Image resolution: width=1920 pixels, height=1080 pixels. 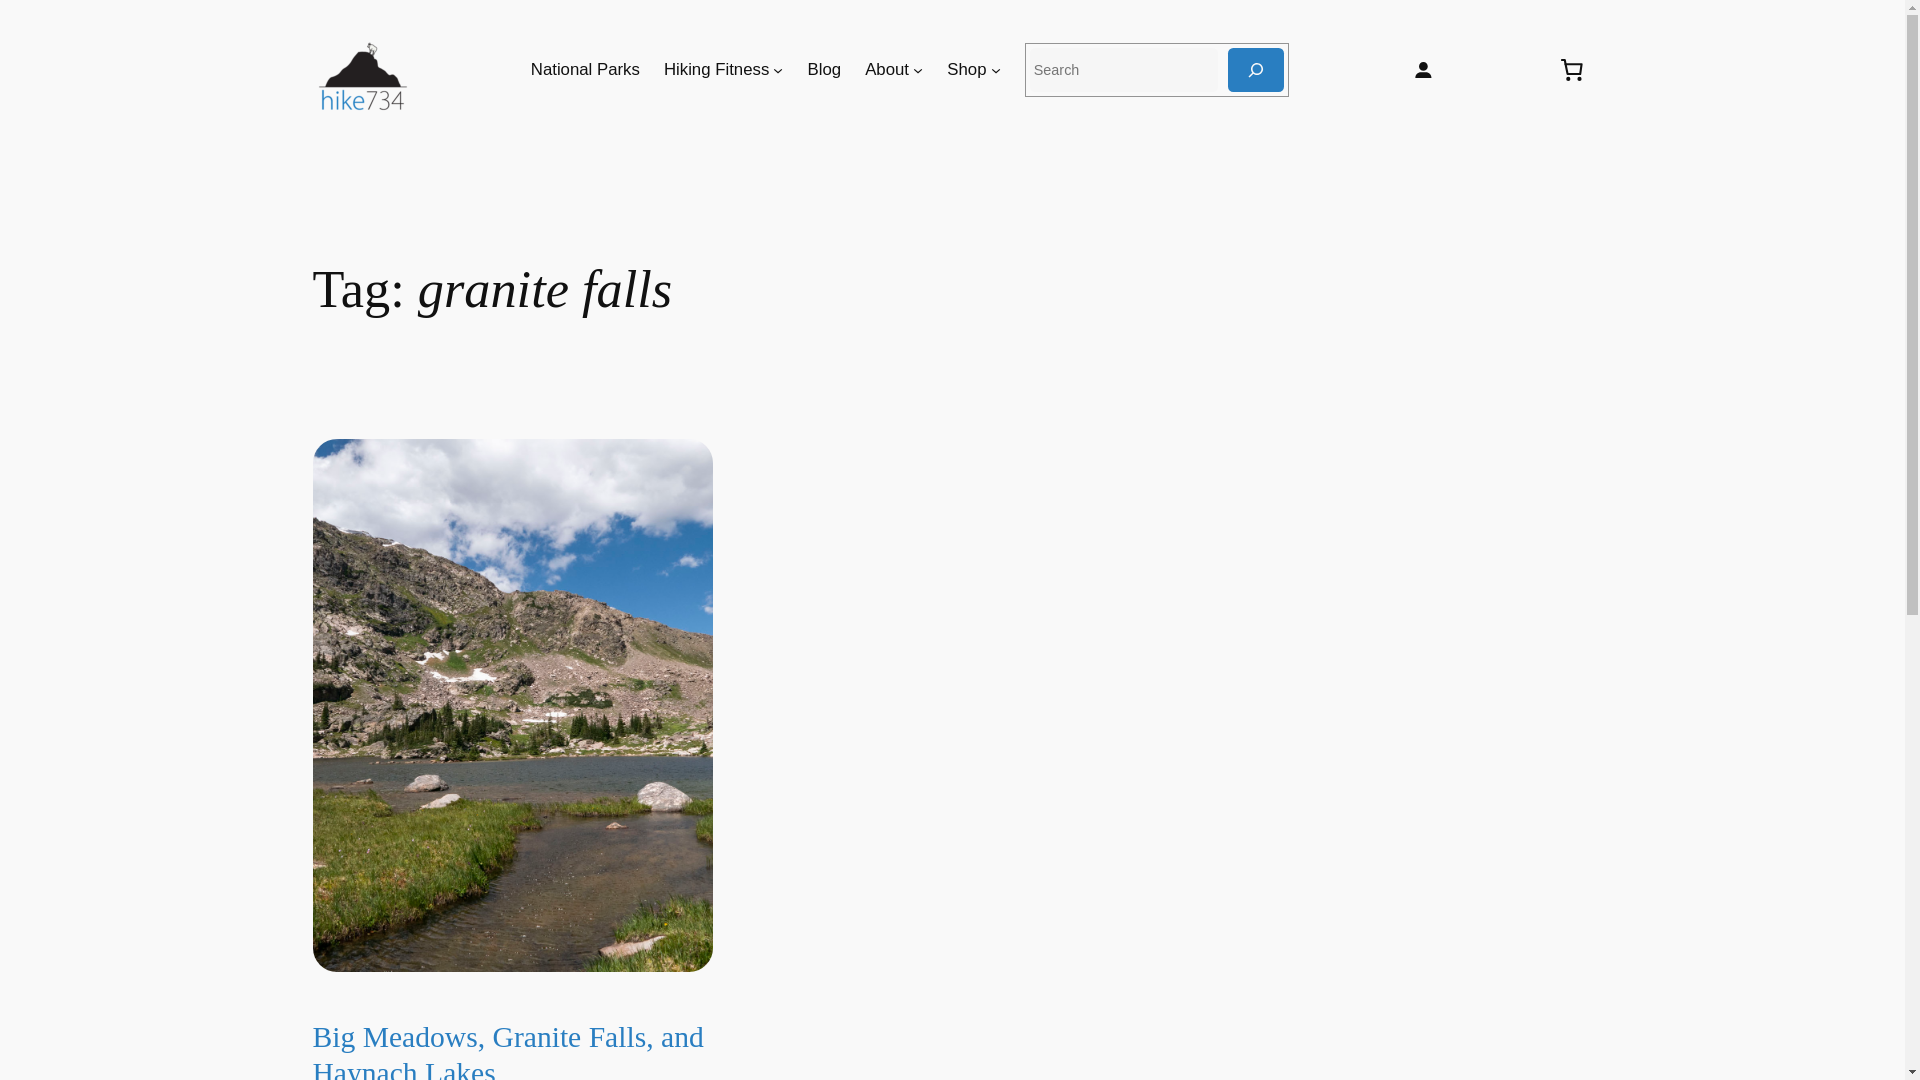 I want to click on Hiking Fitness Posts, so click(x=716, y=70).